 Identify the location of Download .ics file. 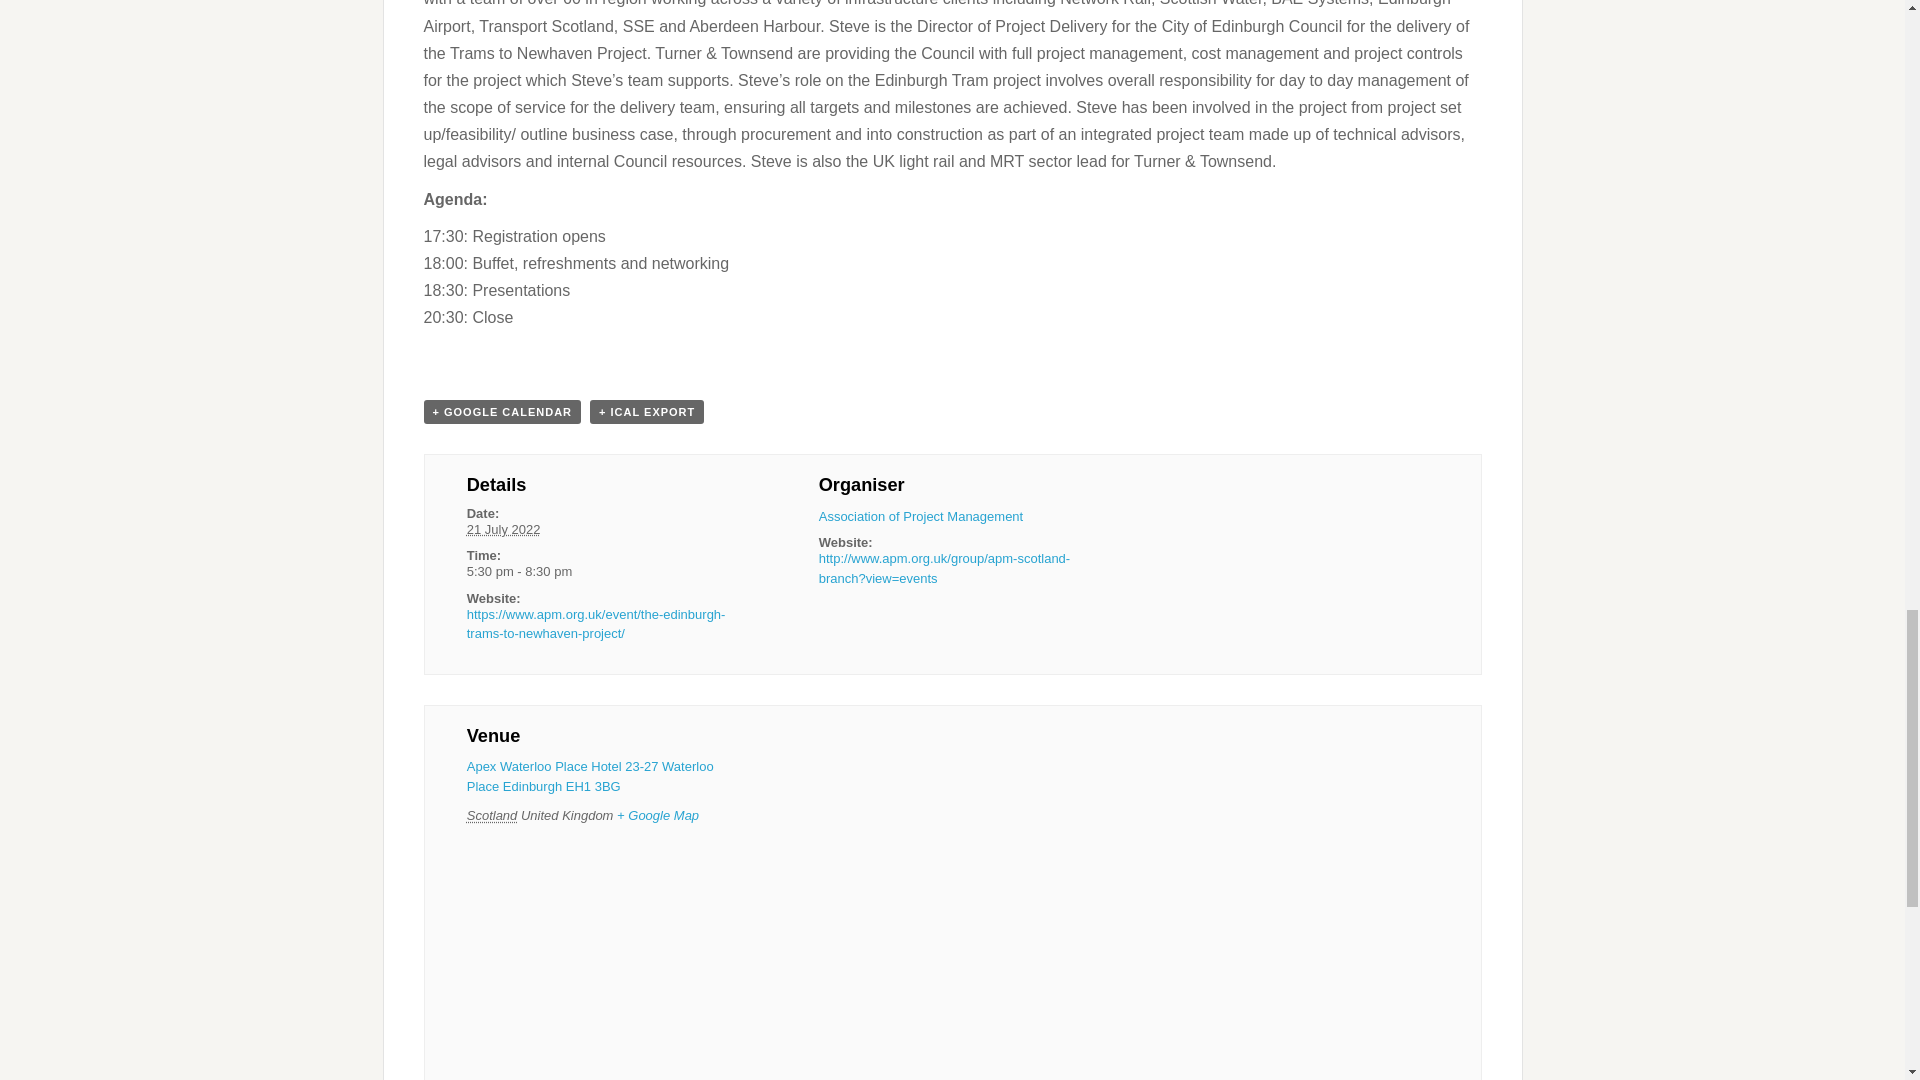
(646, 412).